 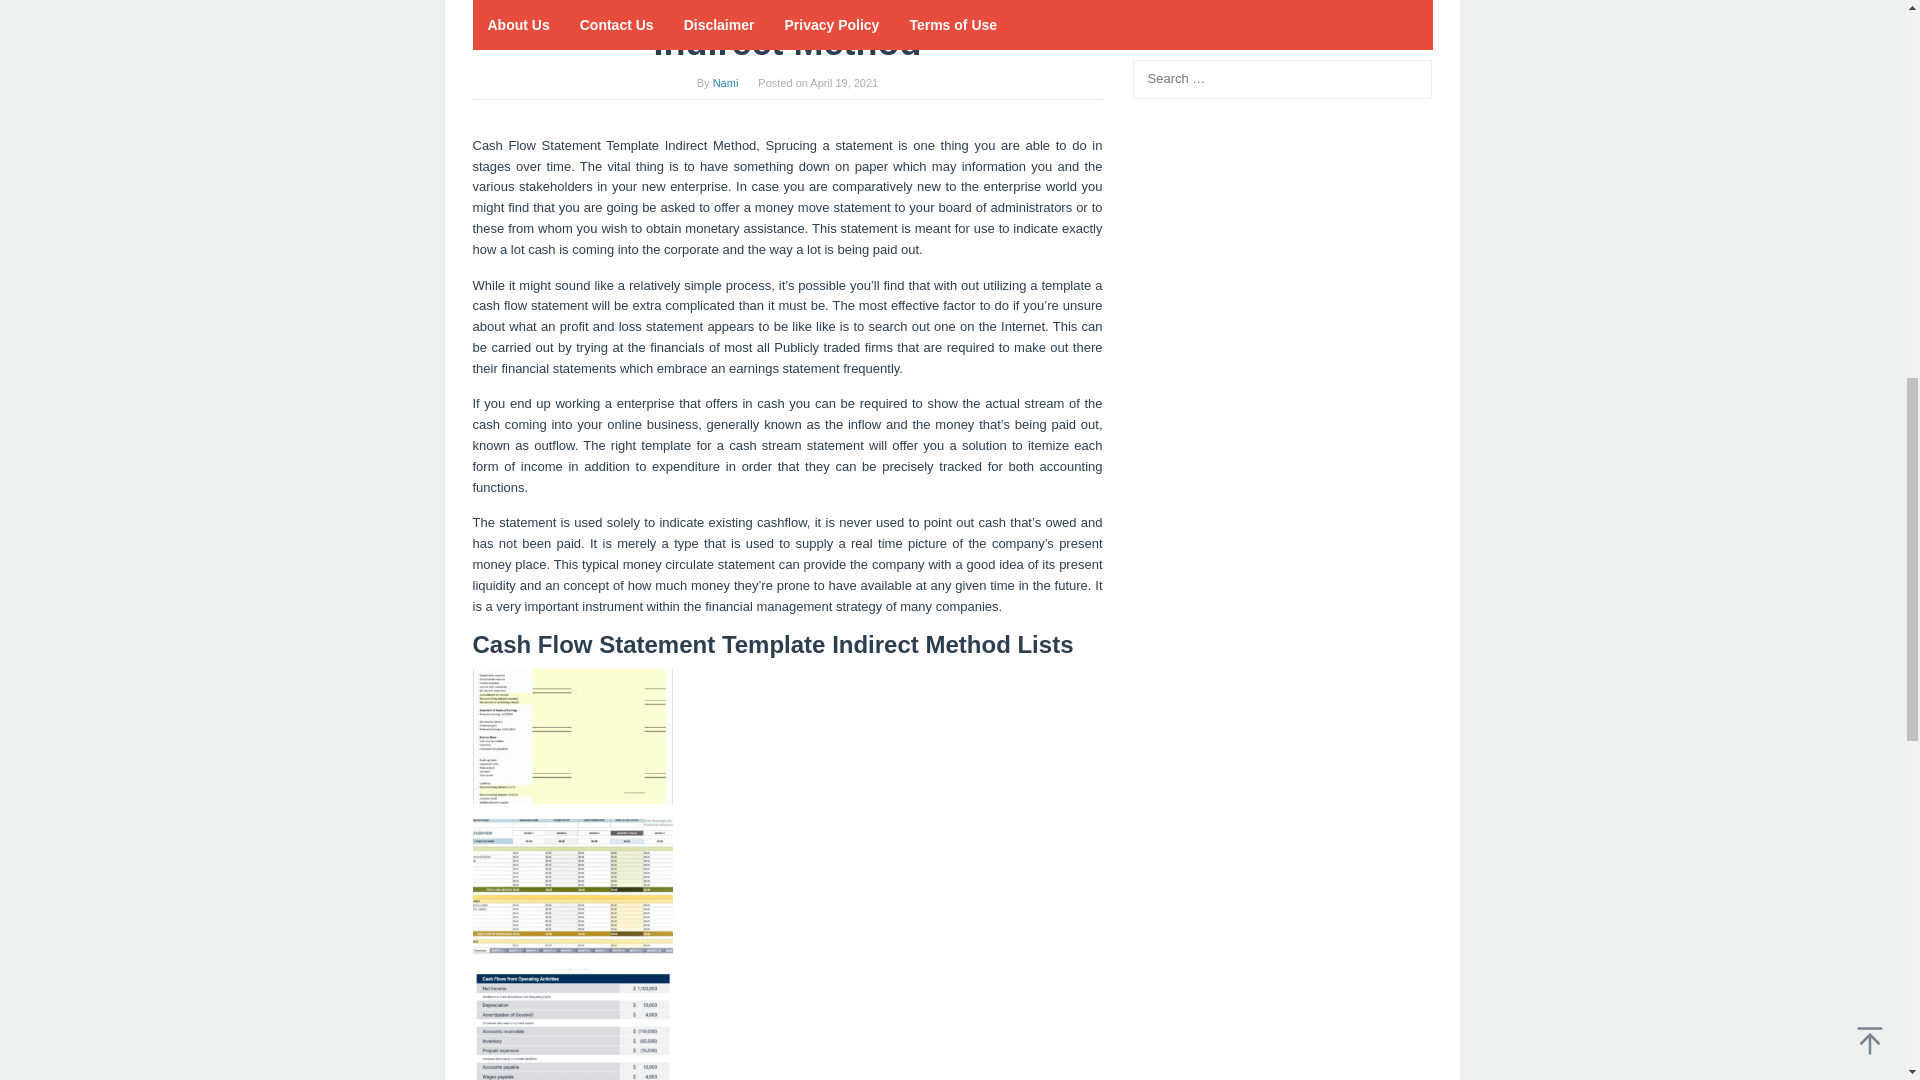 What do you see at coordinates (1280, 530) in the screenshot?
I see `Installment Note Template: A Comprehensive Guide` at bounding box center [1280, 530].